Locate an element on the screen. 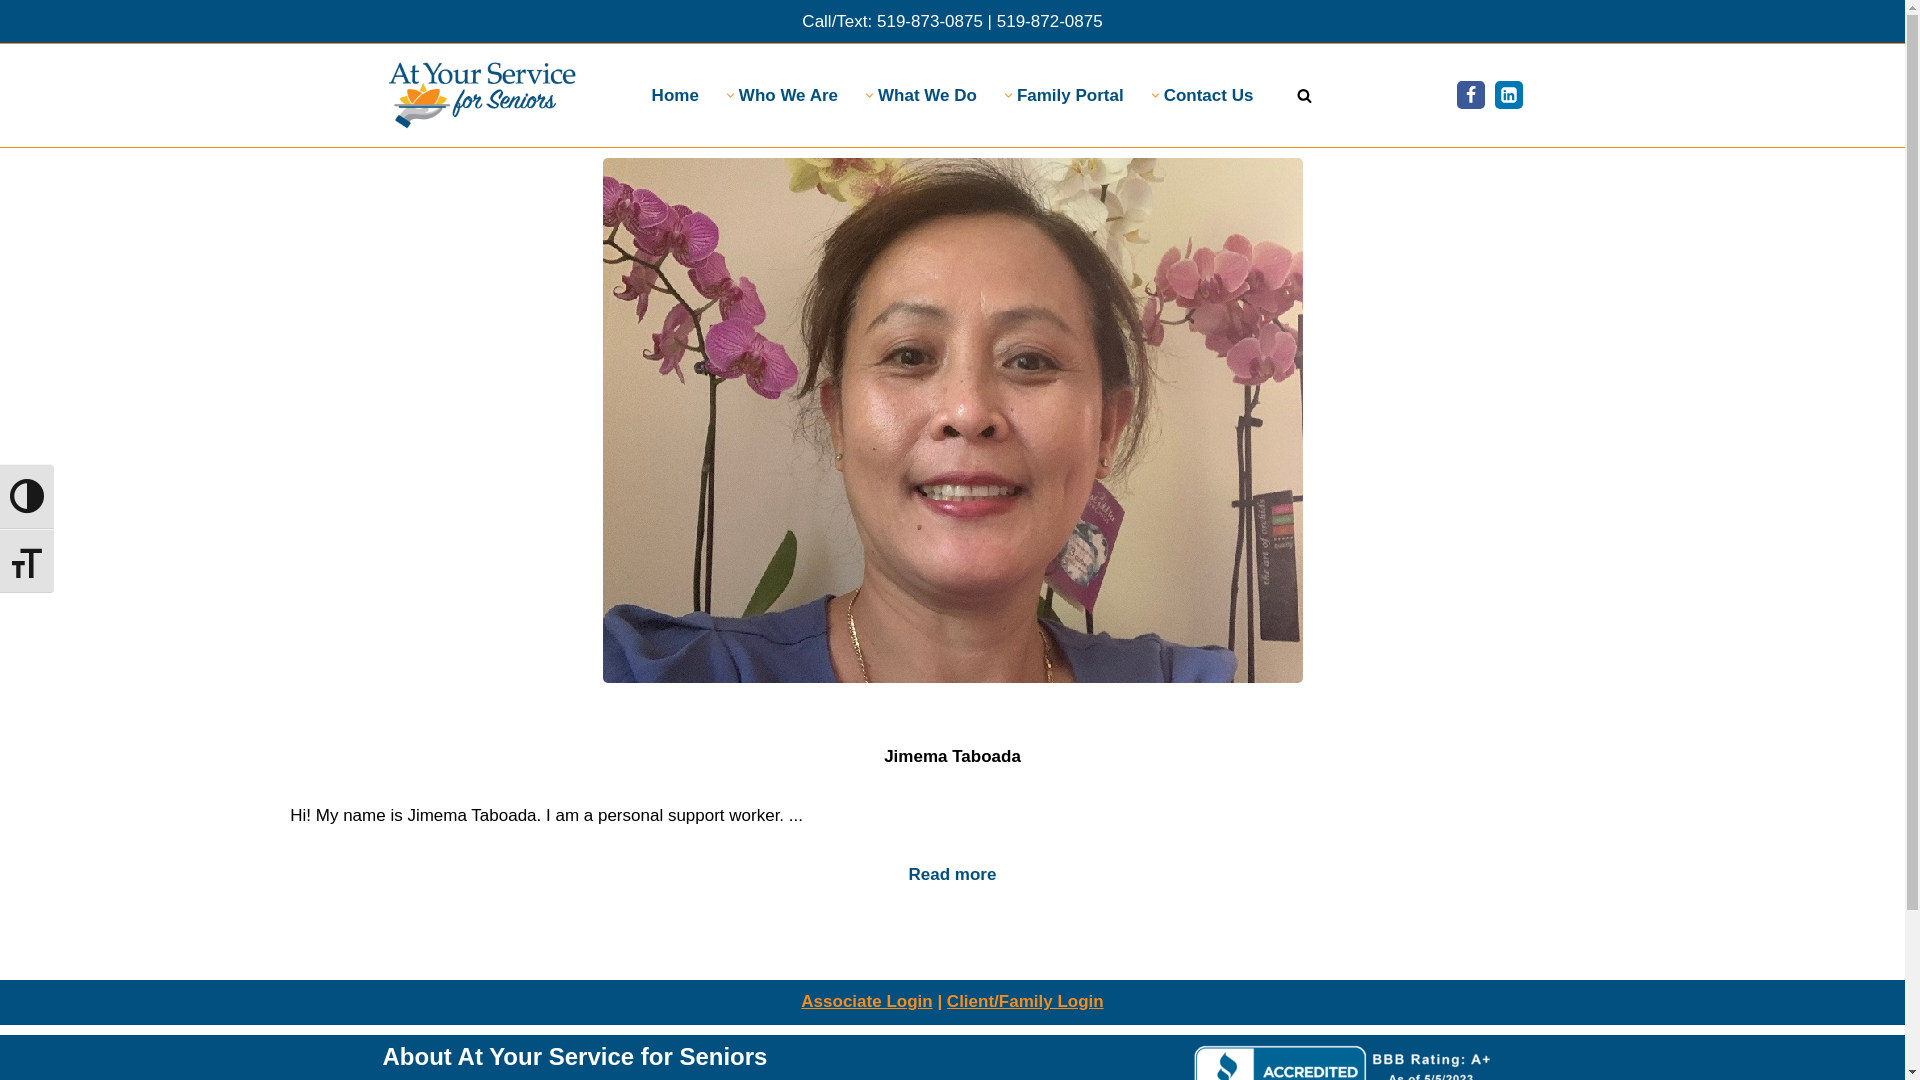 The image size is (1920, 1080). 519-872-0875 is located at coordinates (1050, 22).